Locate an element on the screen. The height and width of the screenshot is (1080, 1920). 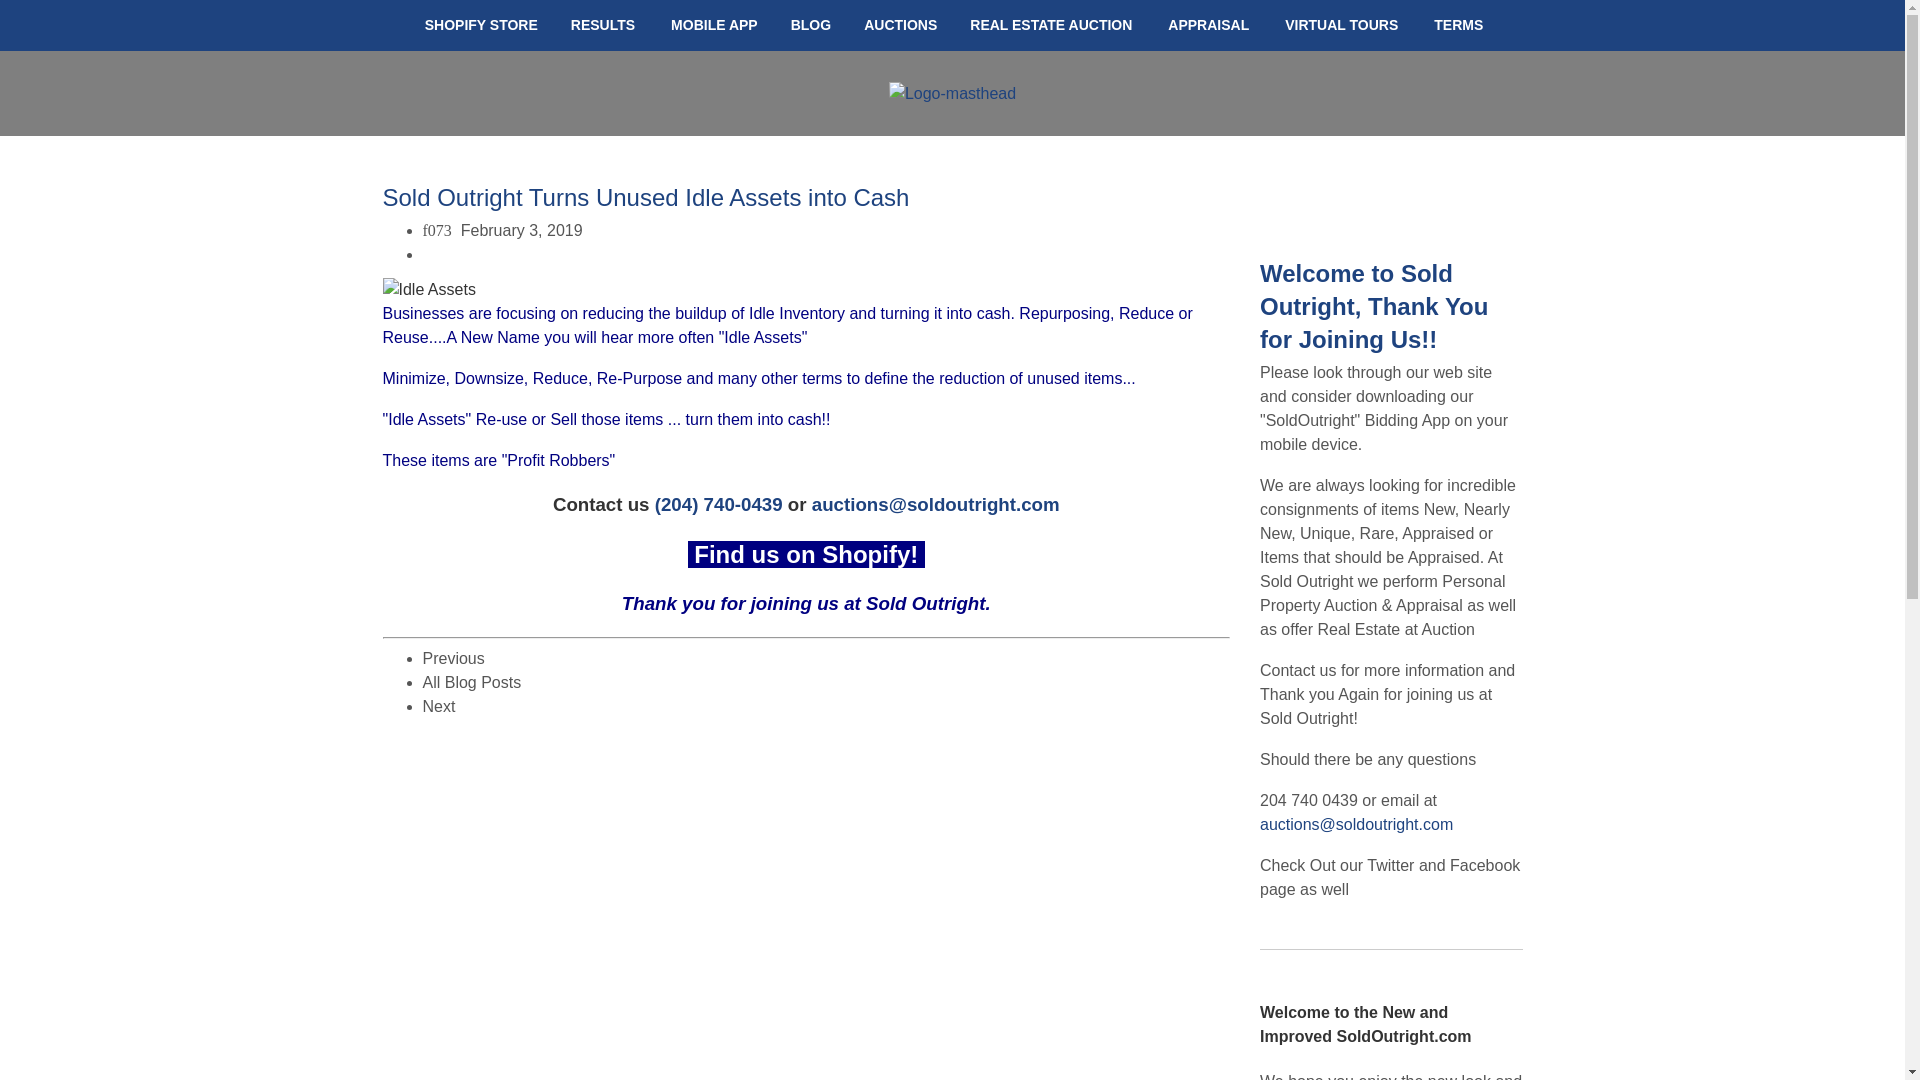
BLOG is located at coordinates (810, 25).